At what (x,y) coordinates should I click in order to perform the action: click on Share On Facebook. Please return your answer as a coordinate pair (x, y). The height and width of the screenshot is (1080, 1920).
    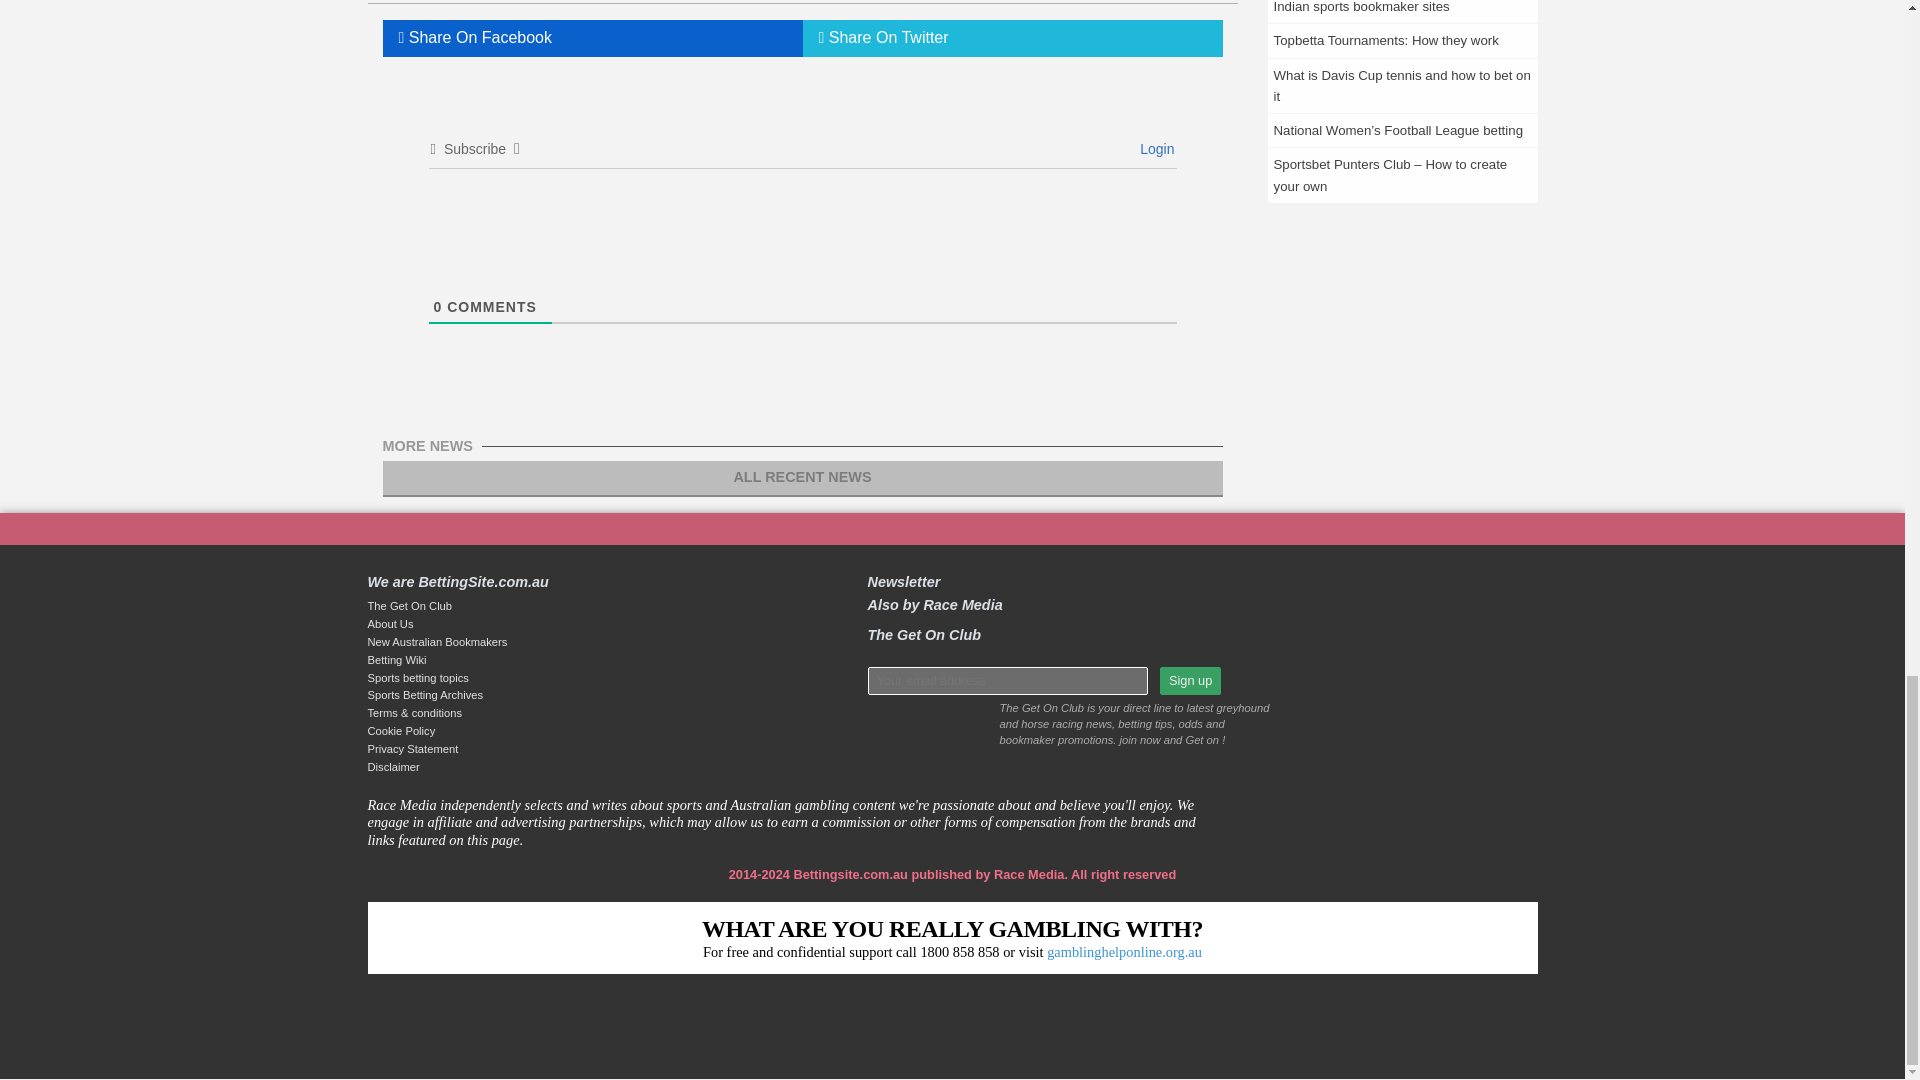
    Looking at the image, I should click on (592, 38).